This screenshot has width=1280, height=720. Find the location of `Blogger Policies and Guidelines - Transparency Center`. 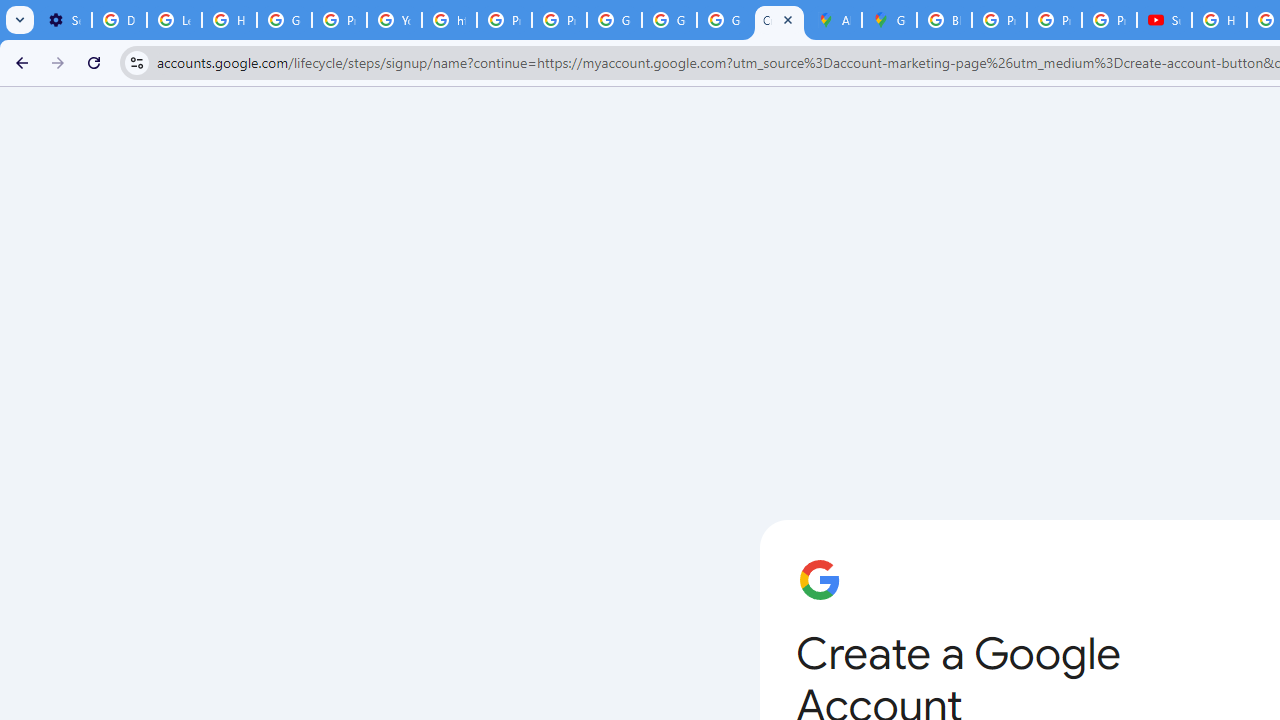

Blogger Policies and Guidelines - Transparency Center is located at coordinates (944, 20).